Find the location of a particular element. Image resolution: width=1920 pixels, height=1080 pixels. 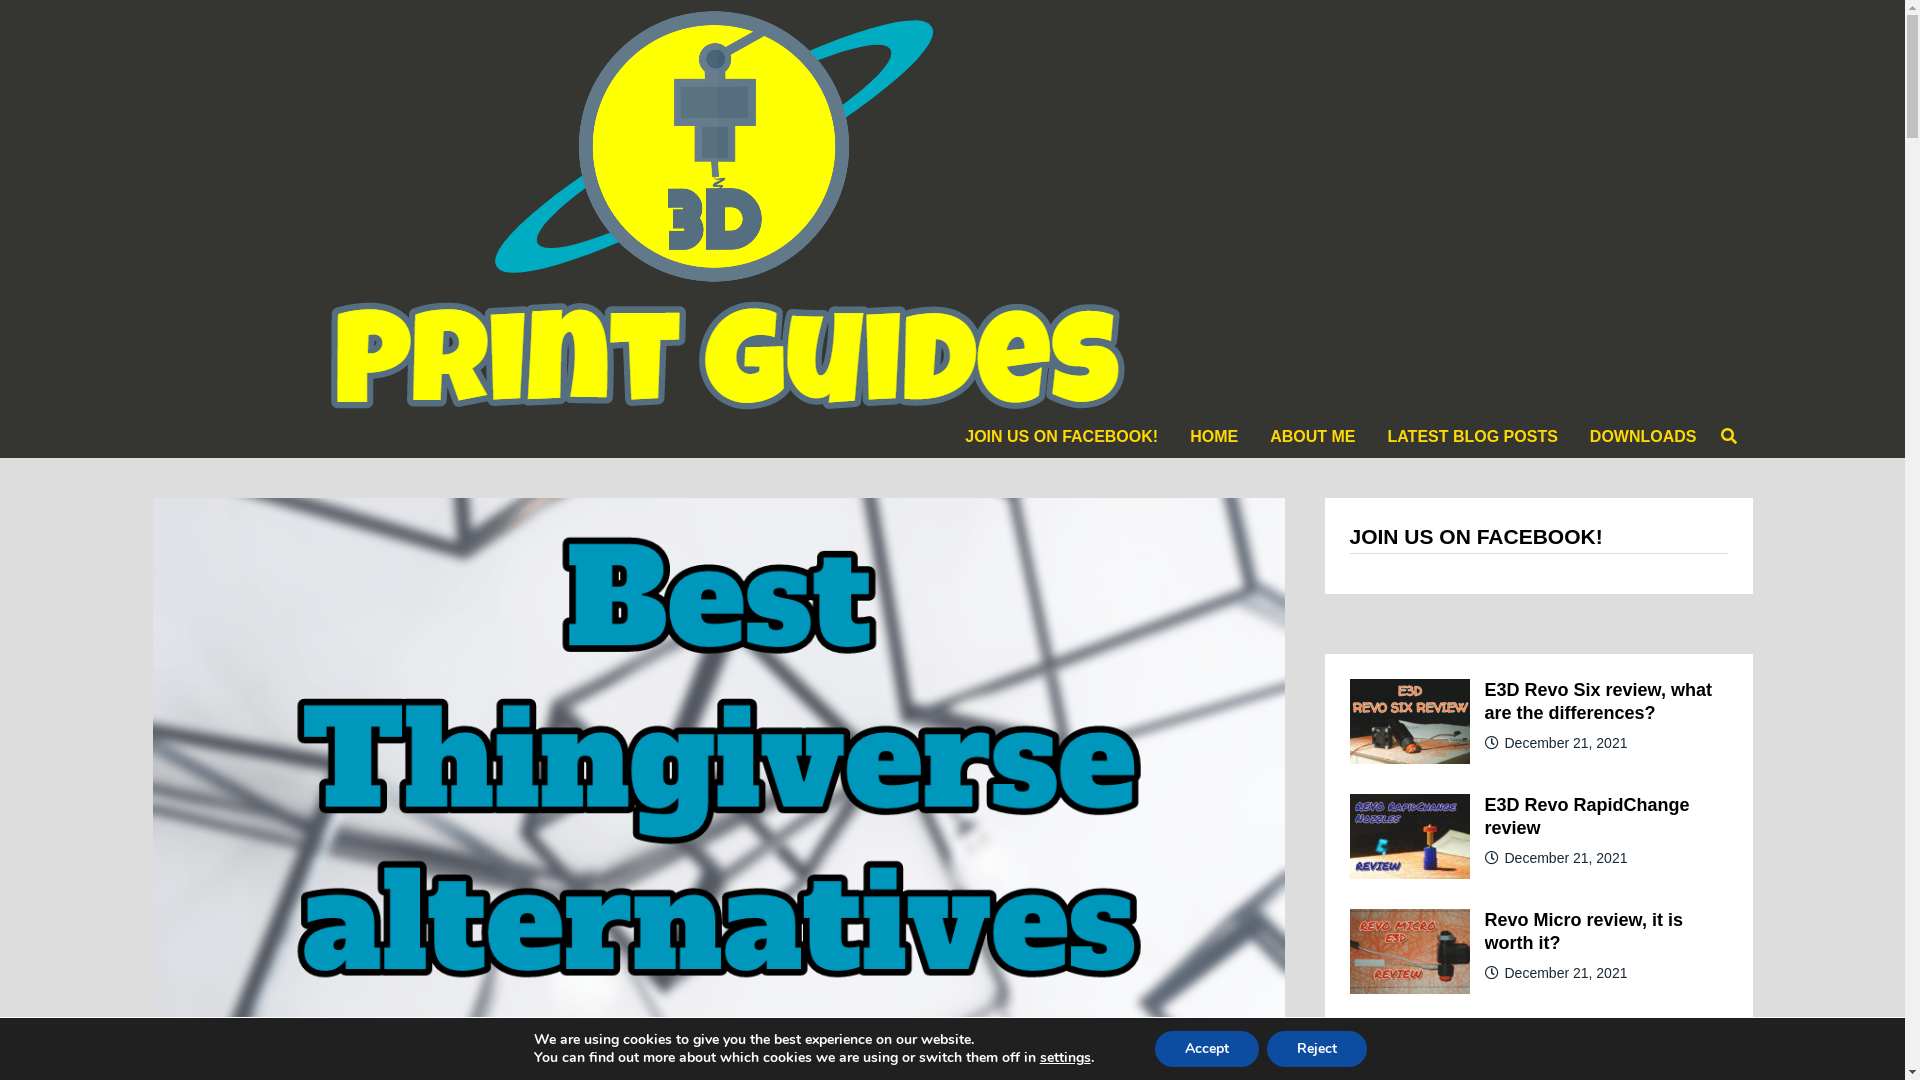

E3D Revo Six review, what are the differences? is located at coordinates (1598, 702).